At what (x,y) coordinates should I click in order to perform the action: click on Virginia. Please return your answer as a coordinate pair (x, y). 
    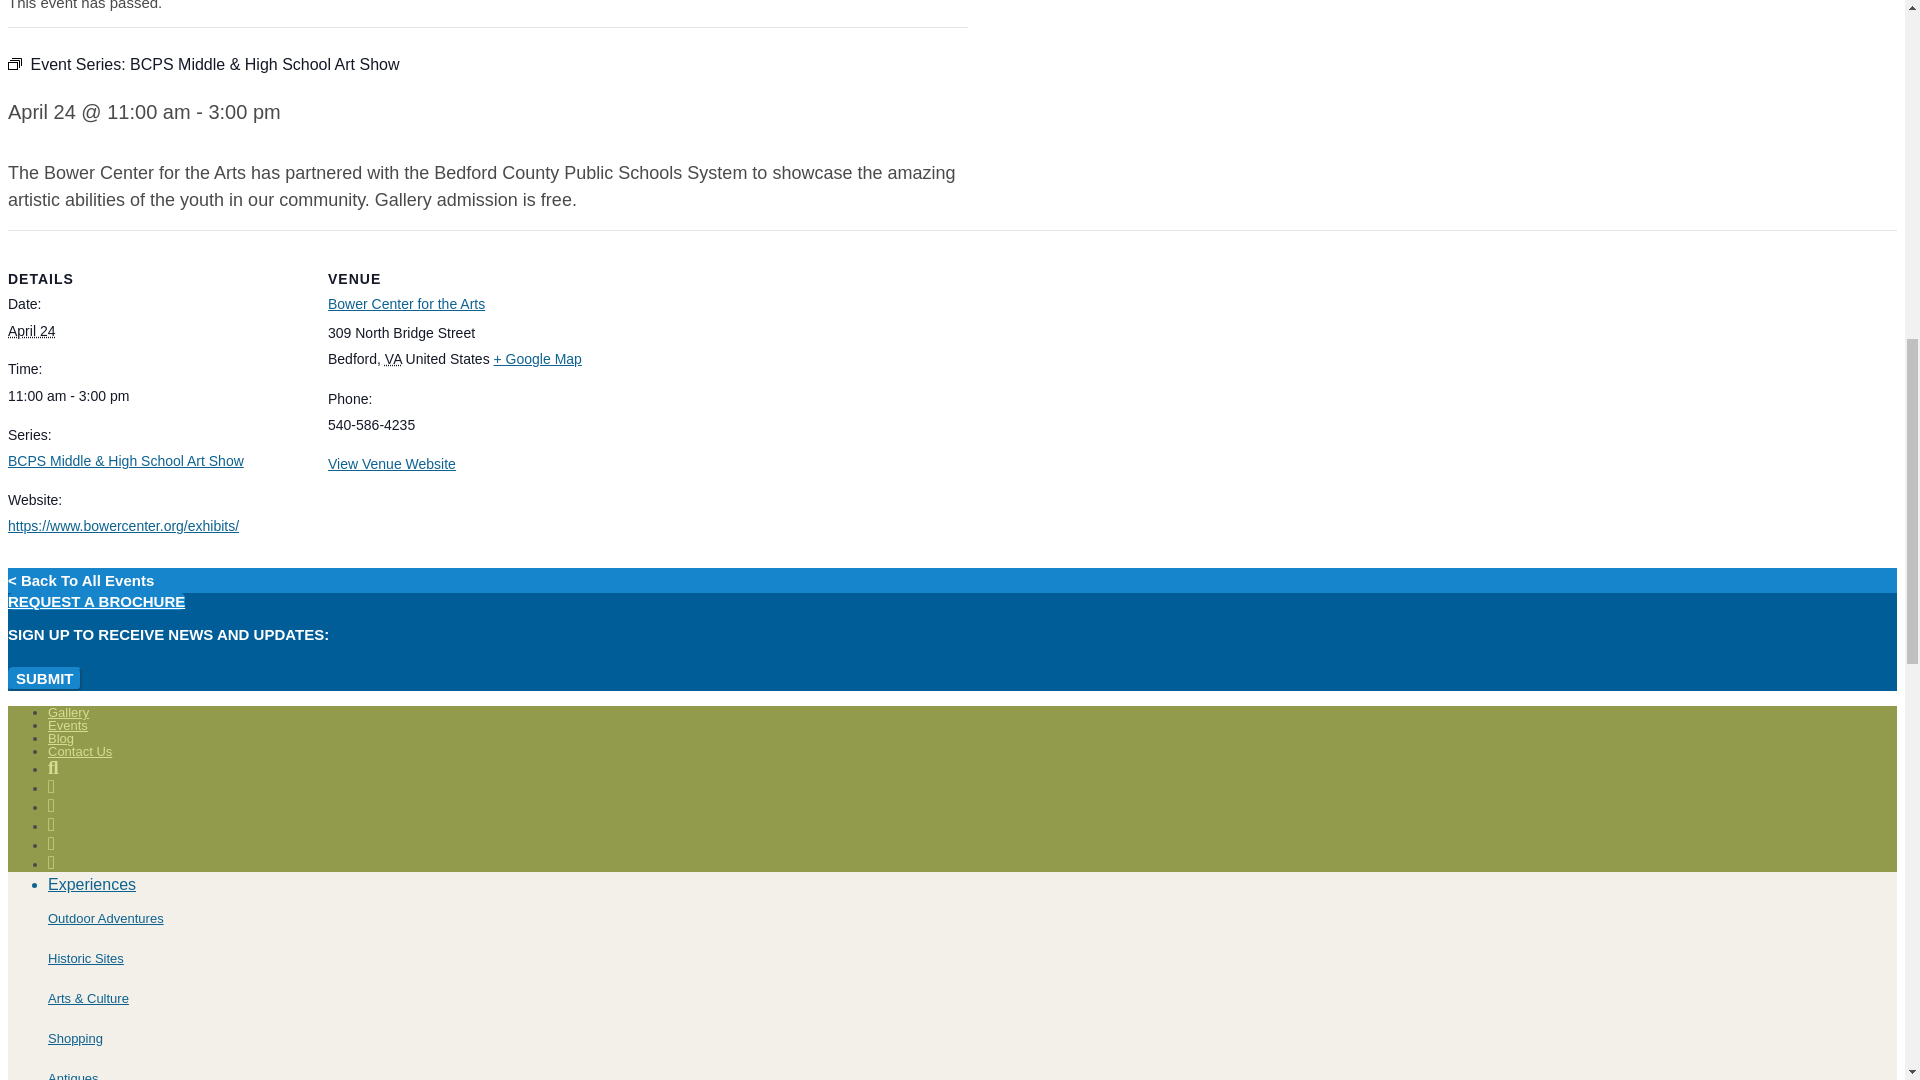
    Looking at the image, I should click on (393, 359).